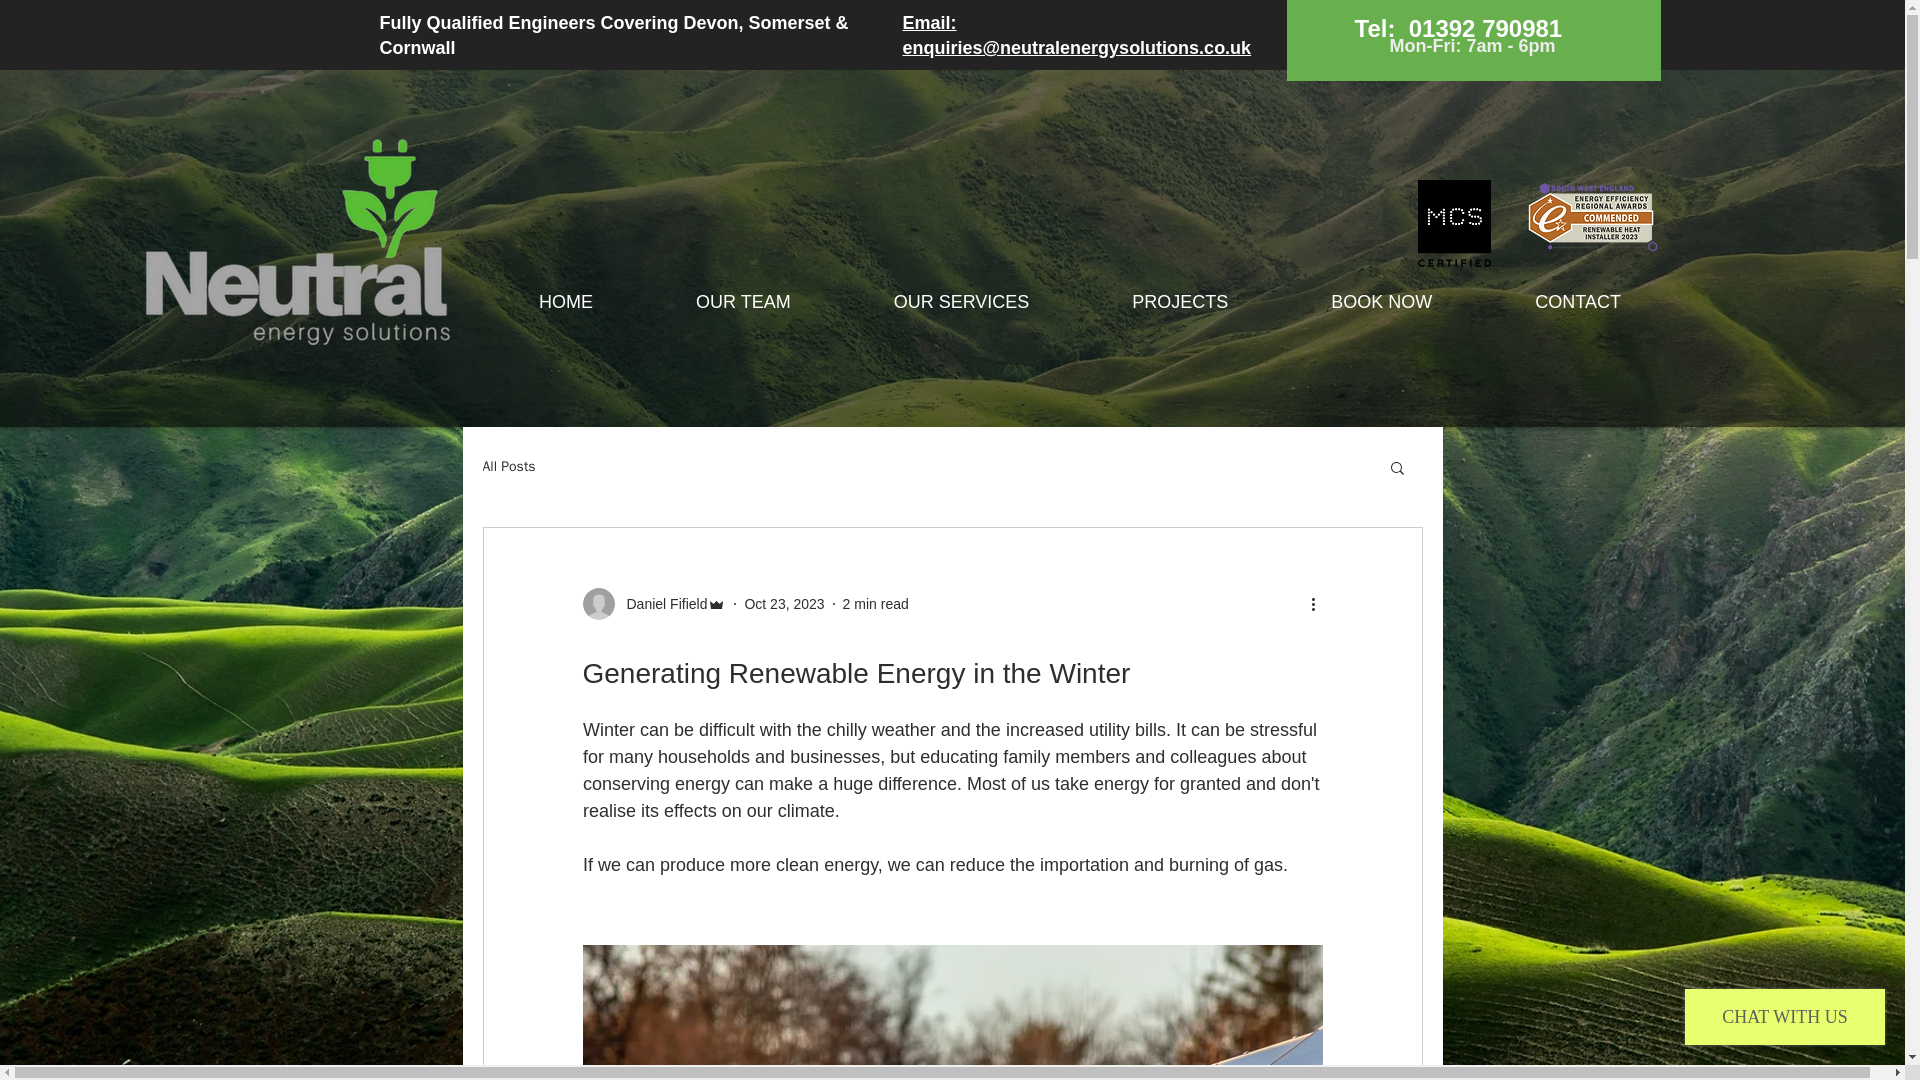 Image resolution: width=1920 pixels, height=1080 pixels. I want to click on HOME, so click(566, 302).